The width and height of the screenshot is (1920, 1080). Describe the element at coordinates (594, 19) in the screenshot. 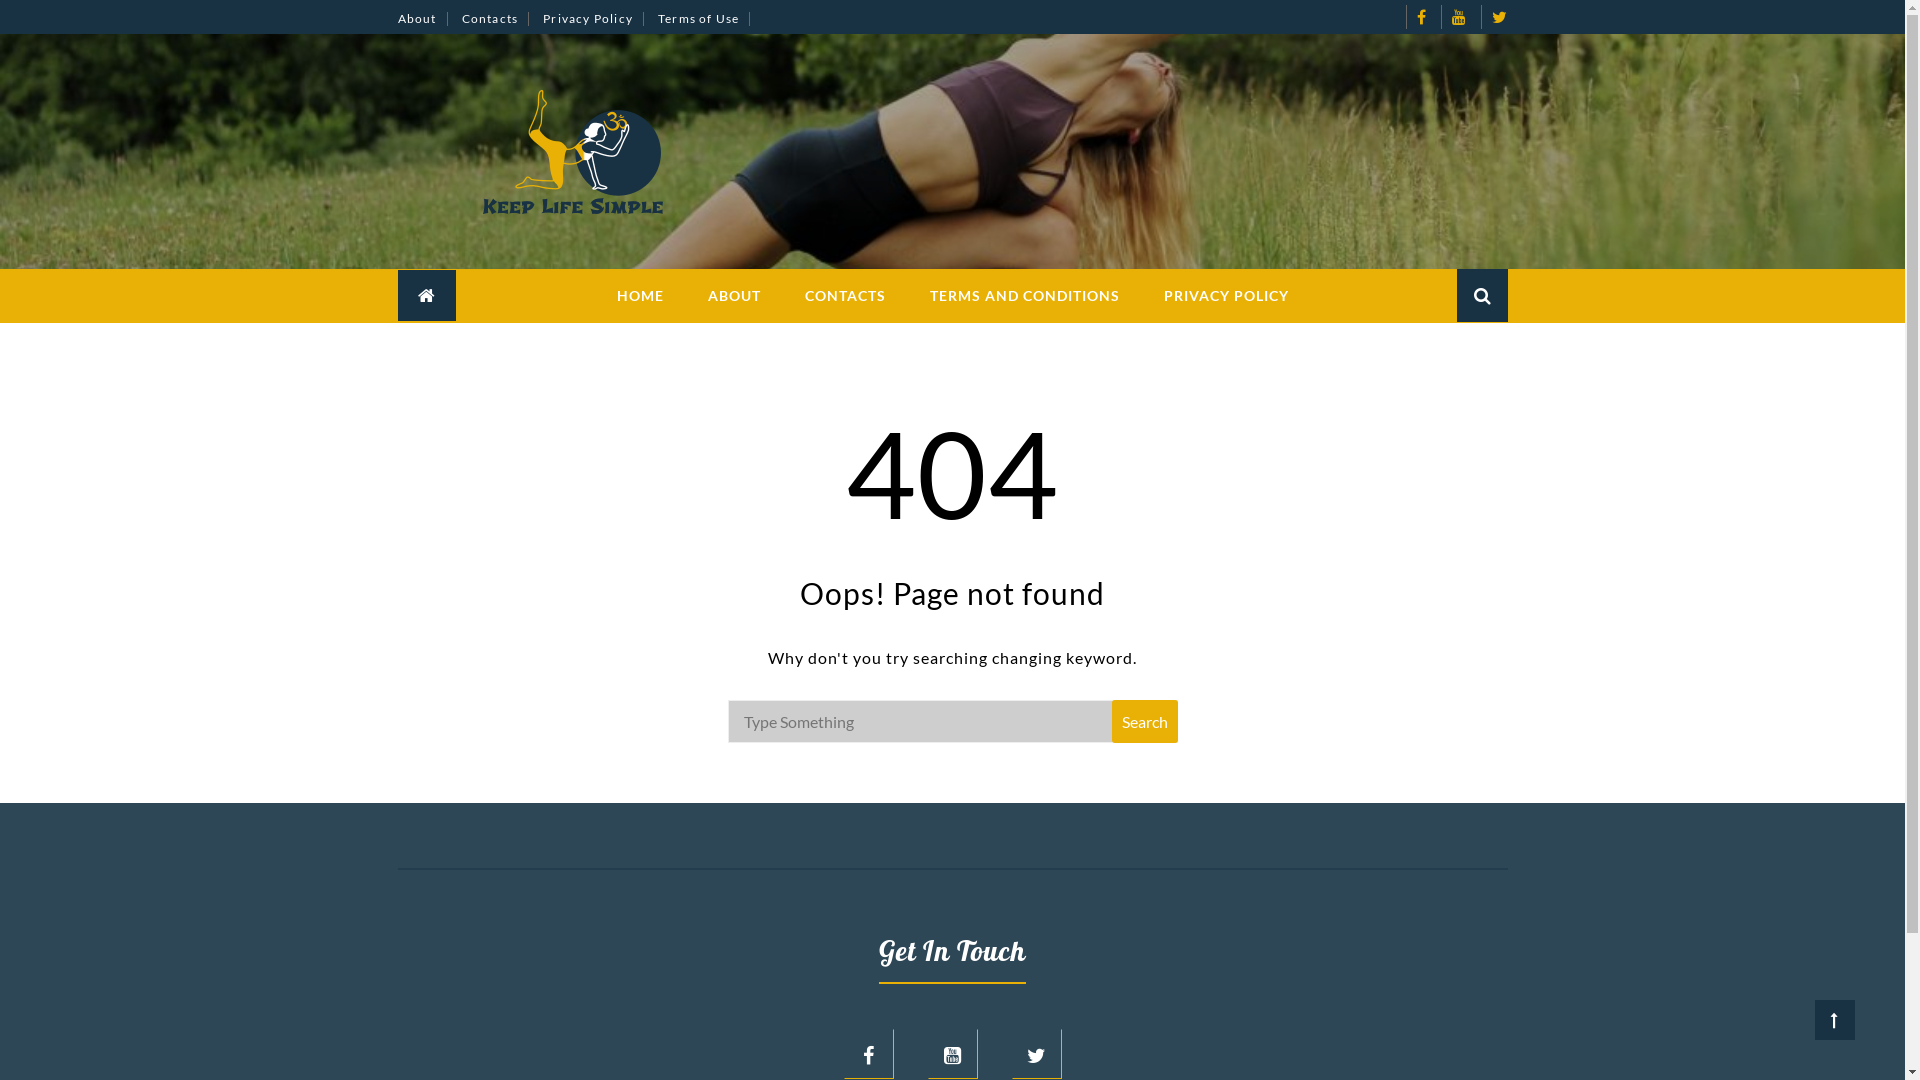

I see `Privacy Policy` at that location.